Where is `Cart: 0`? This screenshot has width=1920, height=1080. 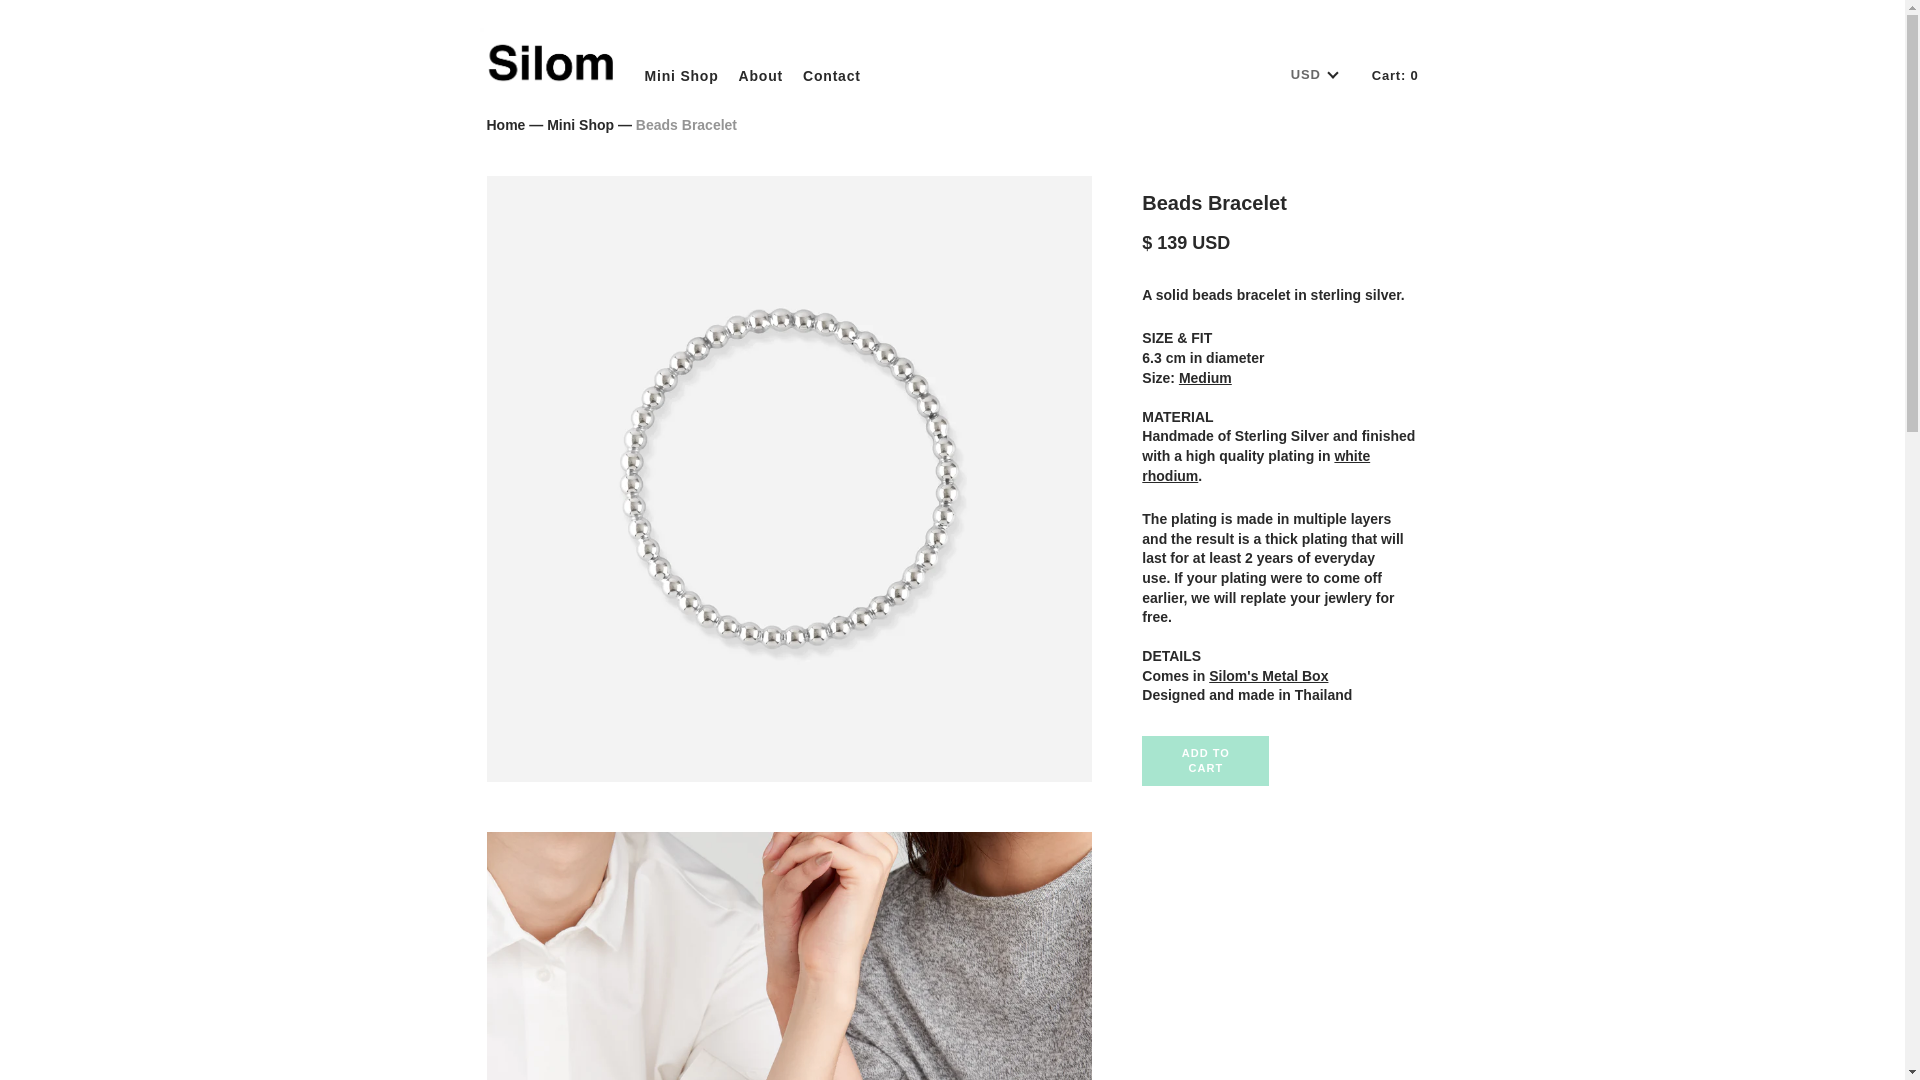 Cart: 0 is located at coordinates (1395, 76).